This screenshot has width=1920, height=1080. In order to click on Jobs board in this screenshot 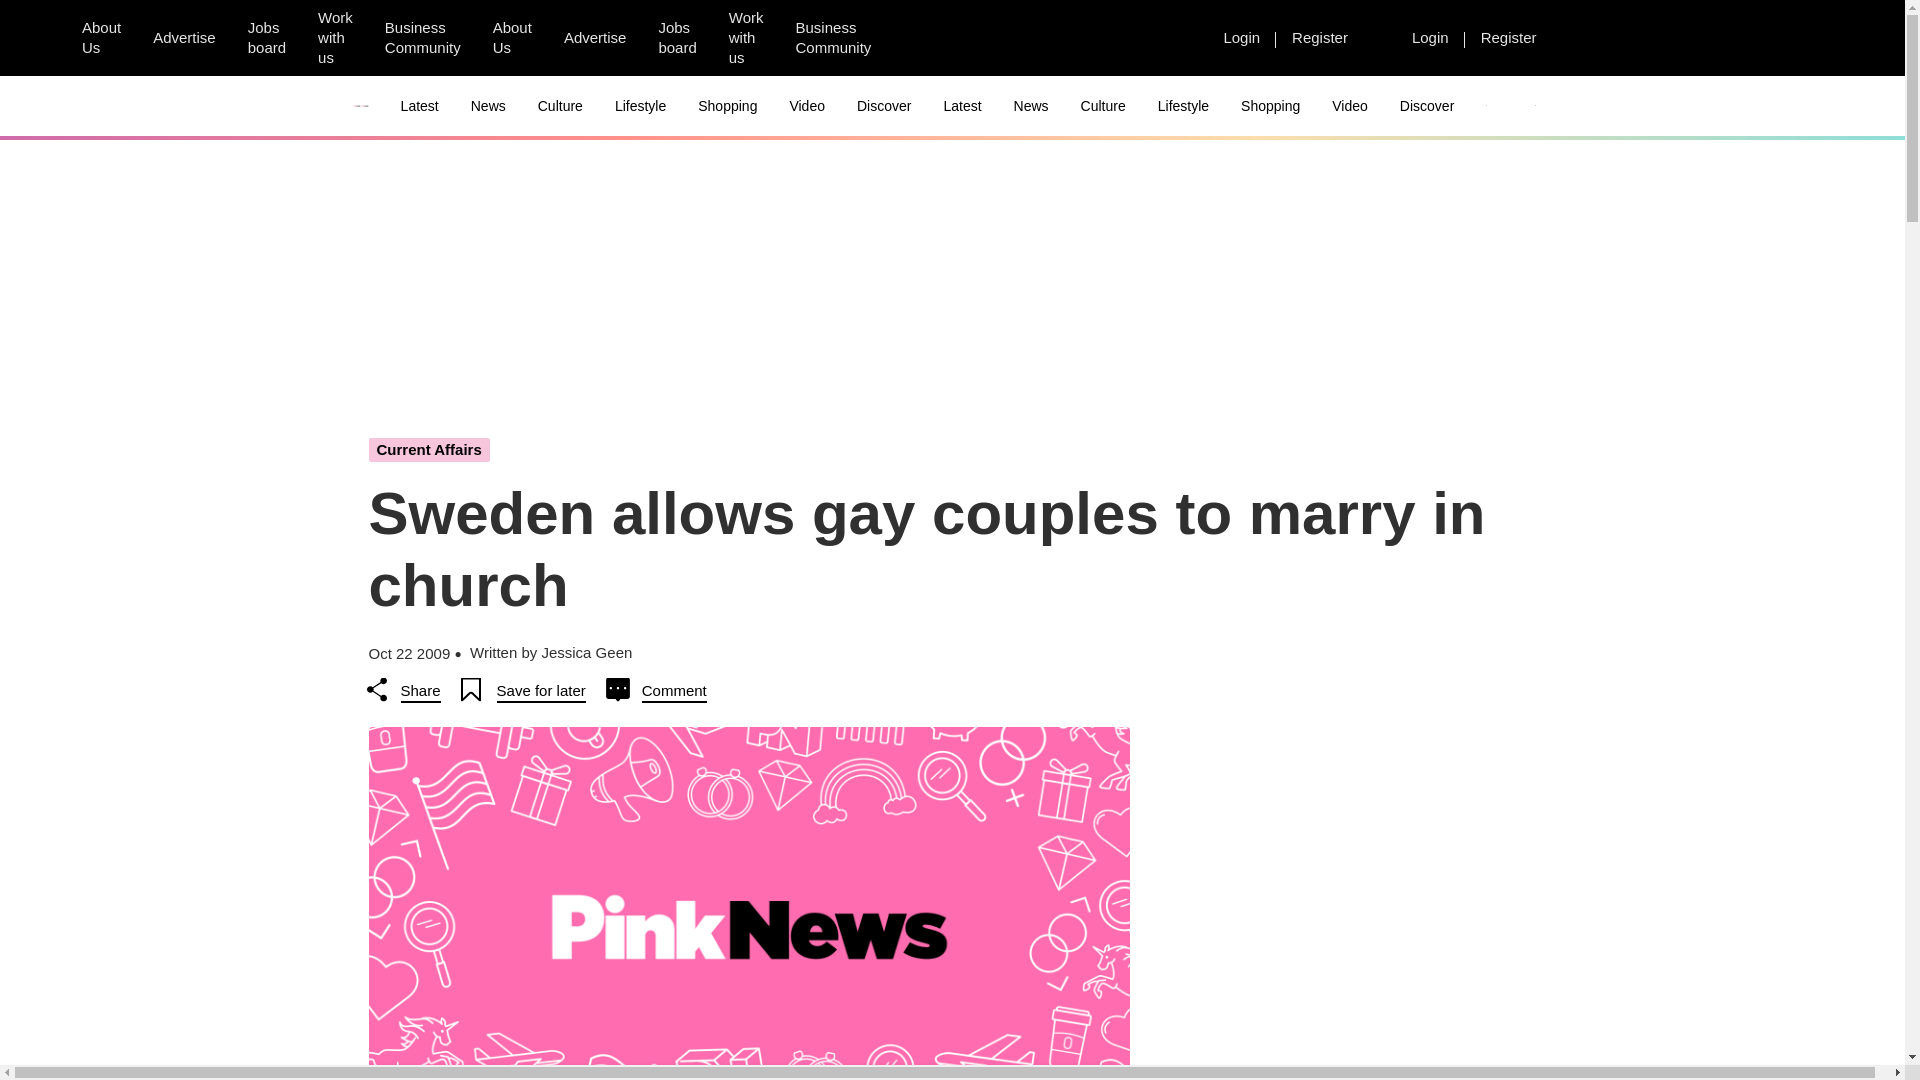, I will do `click(676, 38)`.